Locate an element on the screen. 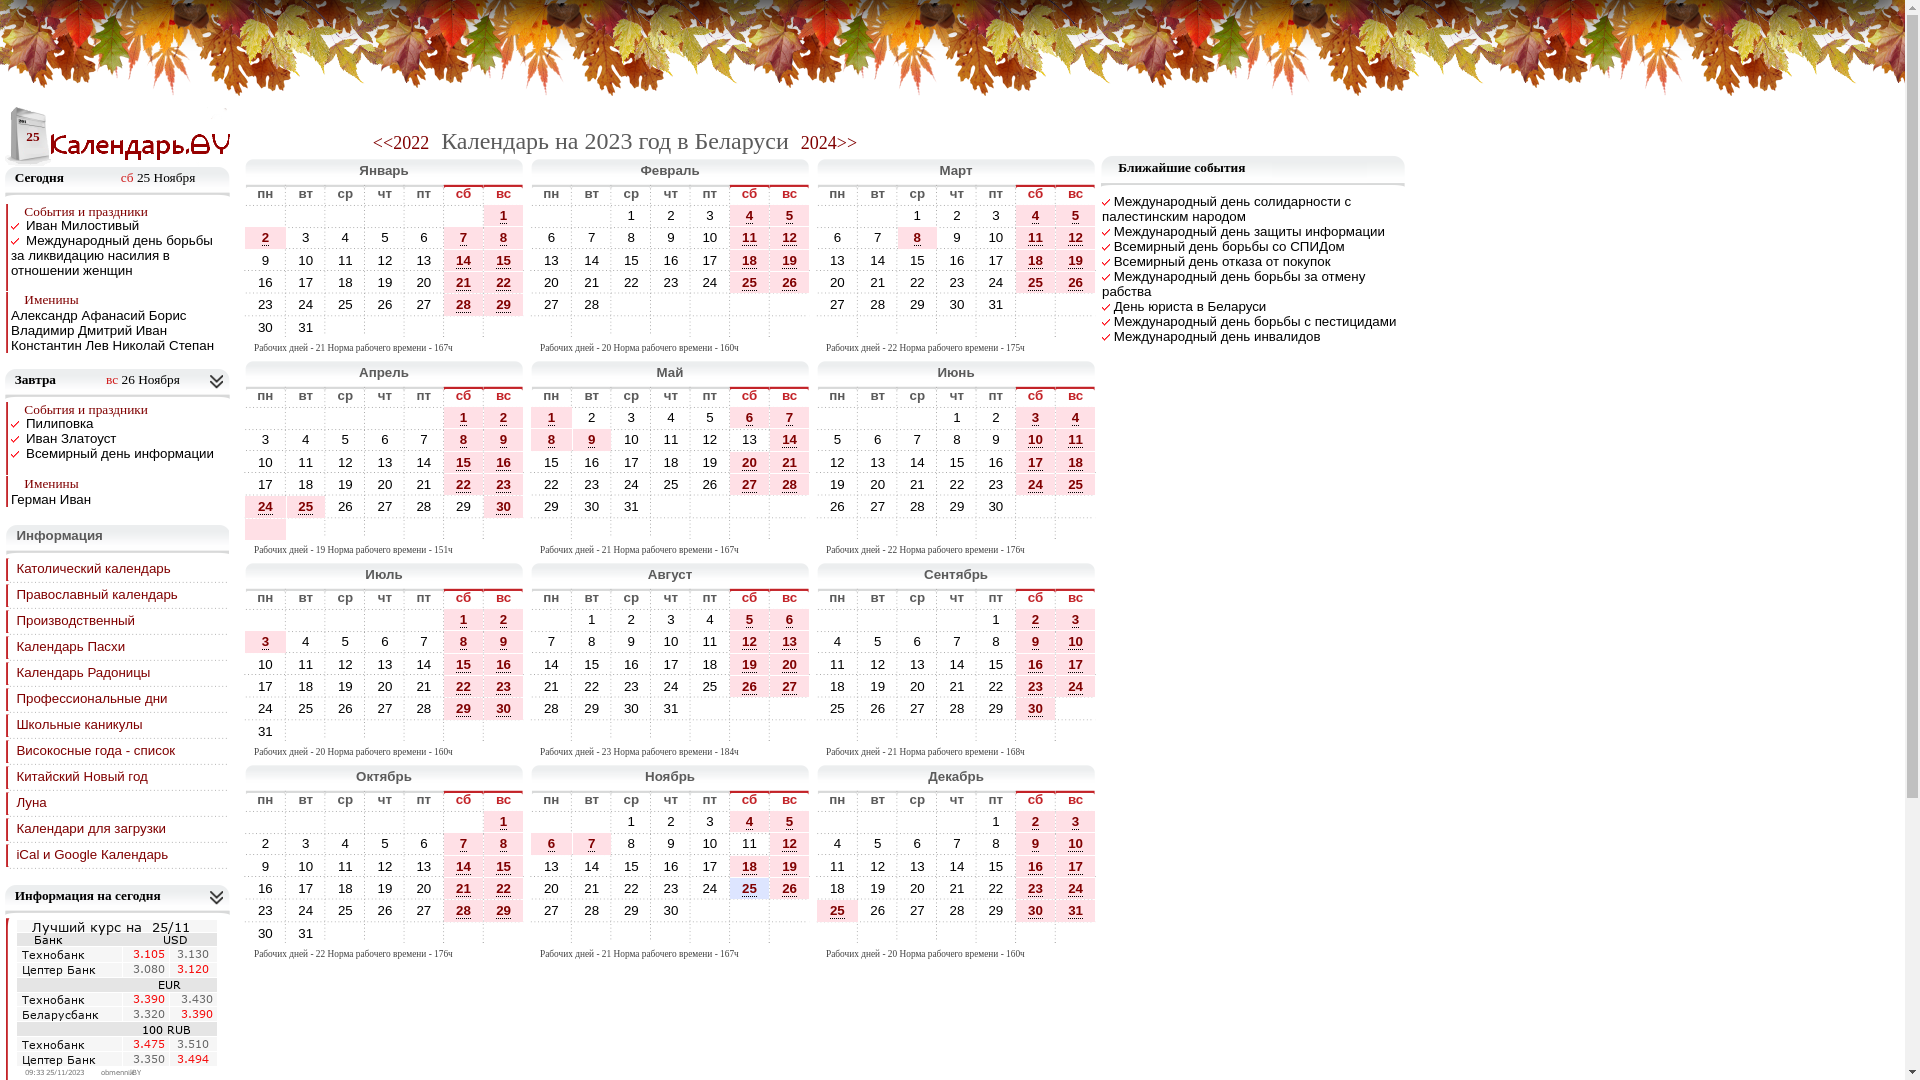 Image resolution: width=1920 pixels, height=1080 pixels. 25 is located at coordinates (838, 911).